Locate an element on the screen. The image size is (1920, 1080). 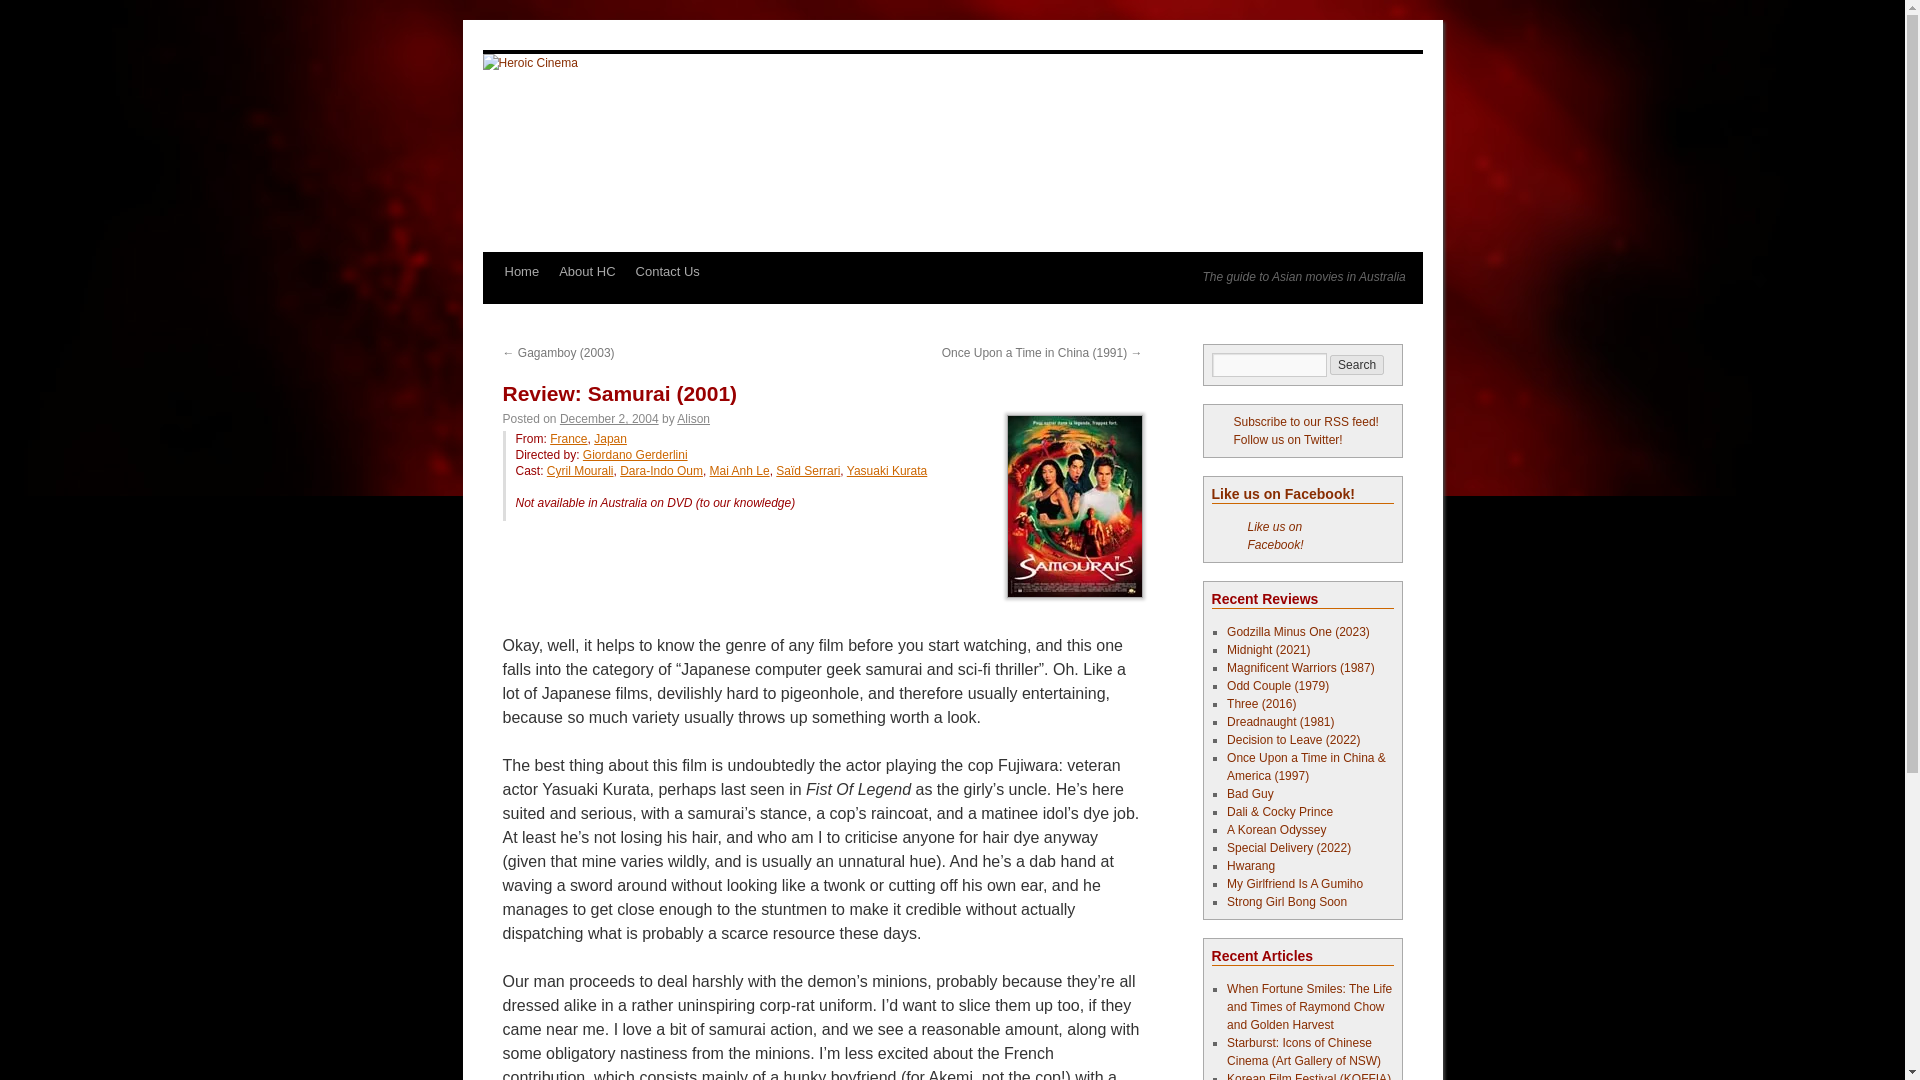
Bad Guy is located at coordinates (1250, 794).